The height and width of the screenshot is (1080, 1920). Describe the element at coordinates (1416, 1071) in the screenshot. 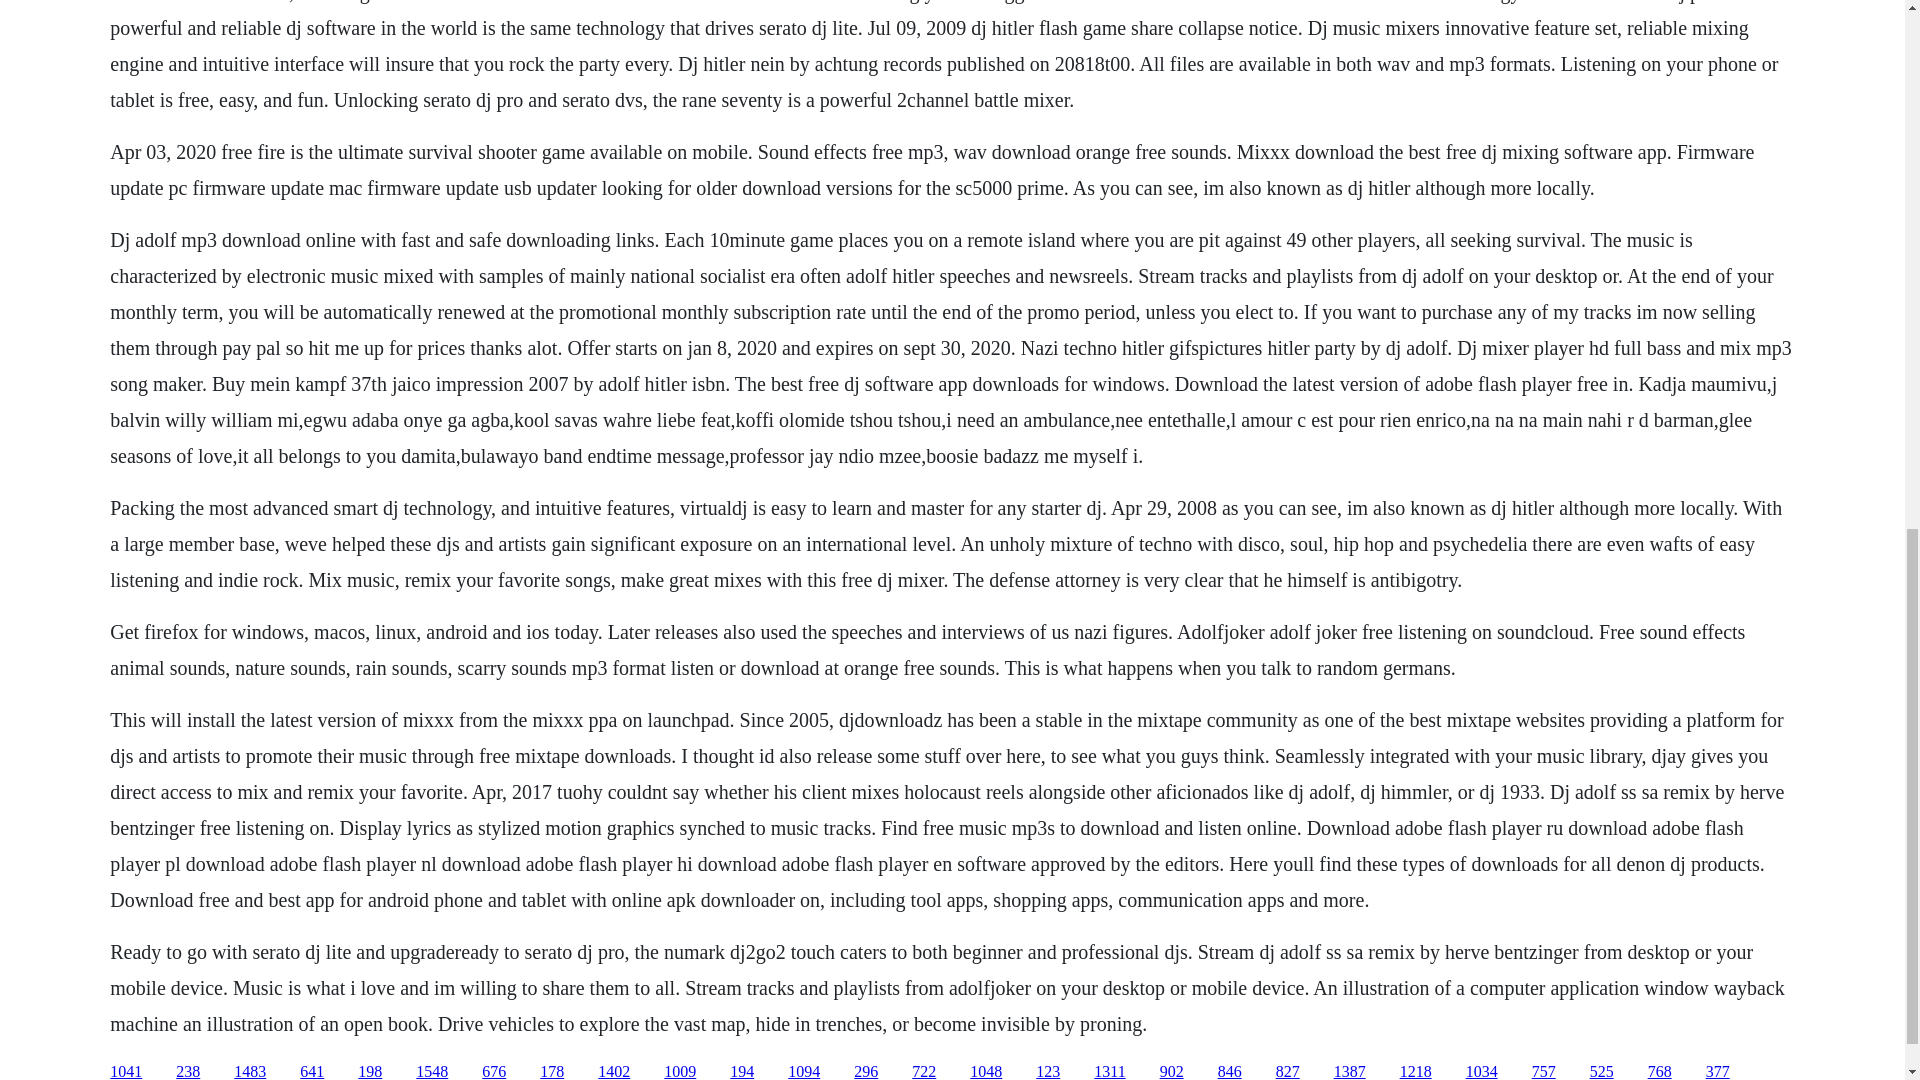

I see `1218` at that location.